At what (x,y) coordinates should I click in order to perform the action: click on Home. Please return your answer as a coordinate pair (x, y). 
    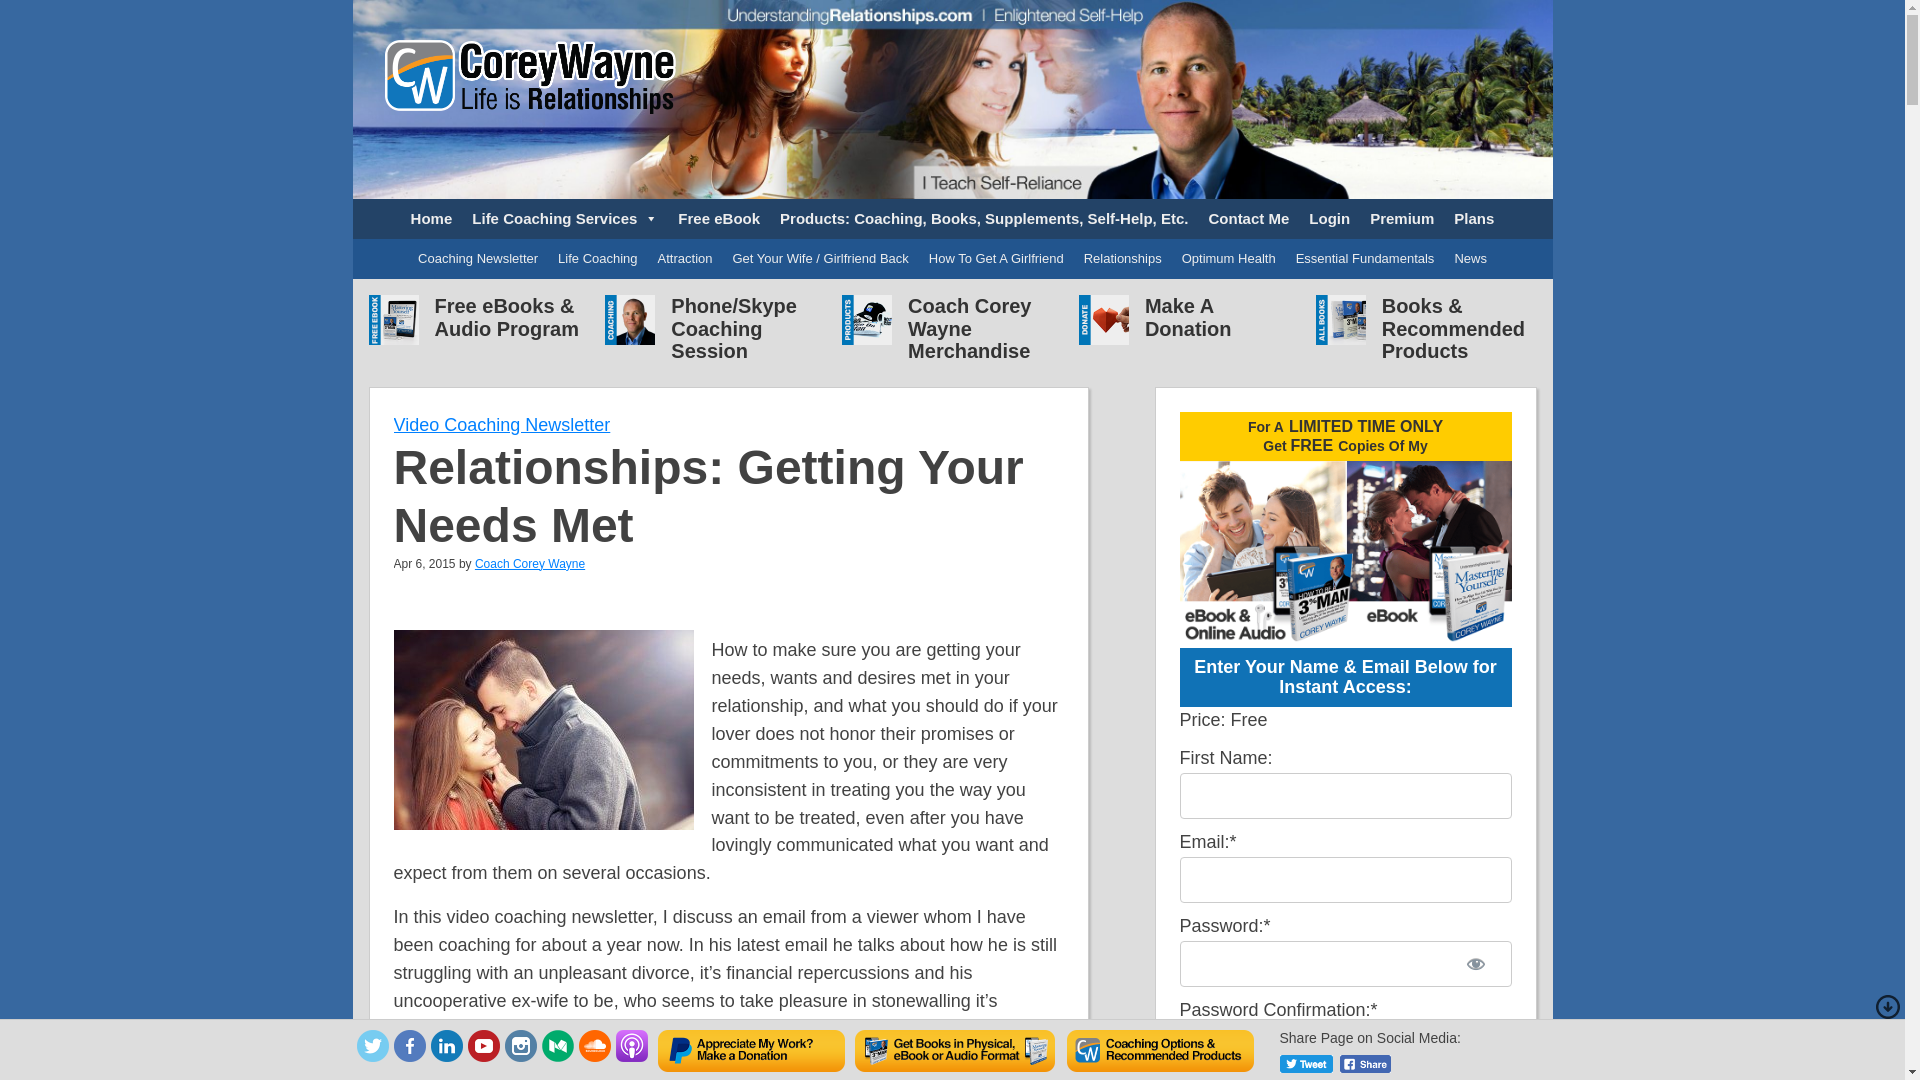
    Looking at the image, I should click on (432, 218).